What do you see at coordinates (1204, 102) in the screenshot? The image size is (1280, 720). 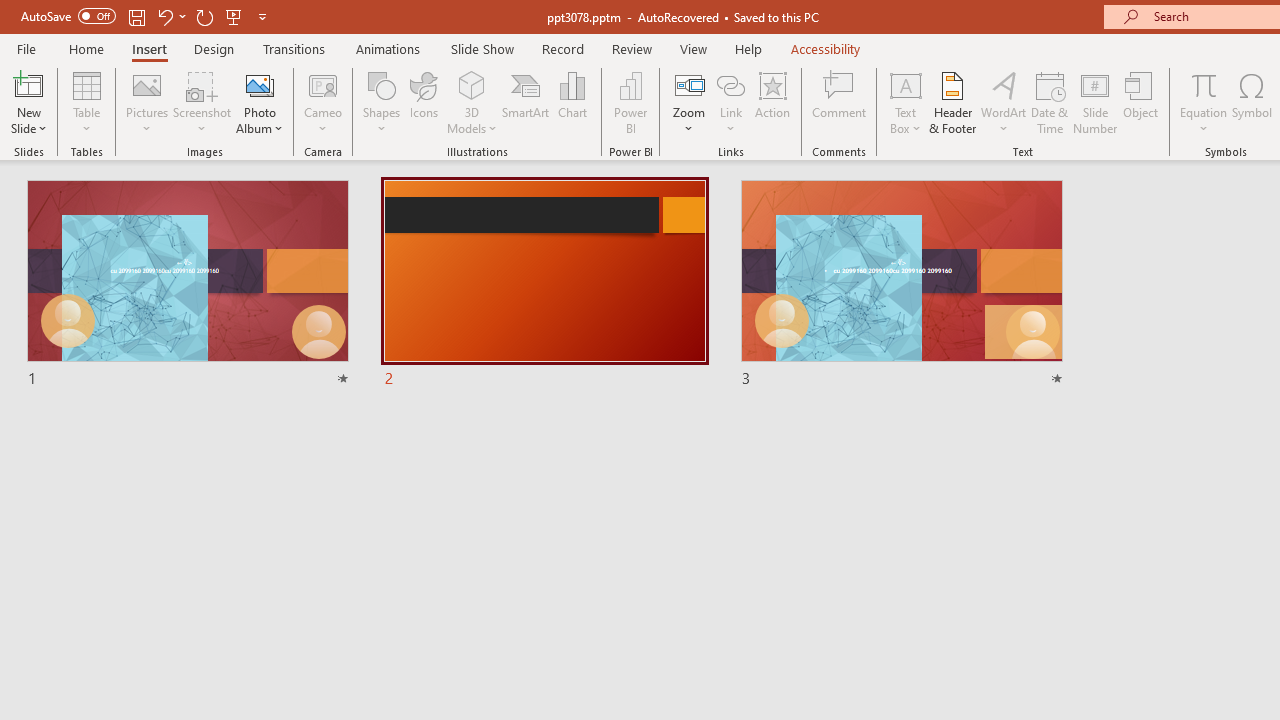 I see `Equation` at bounding box center [1204, 102].